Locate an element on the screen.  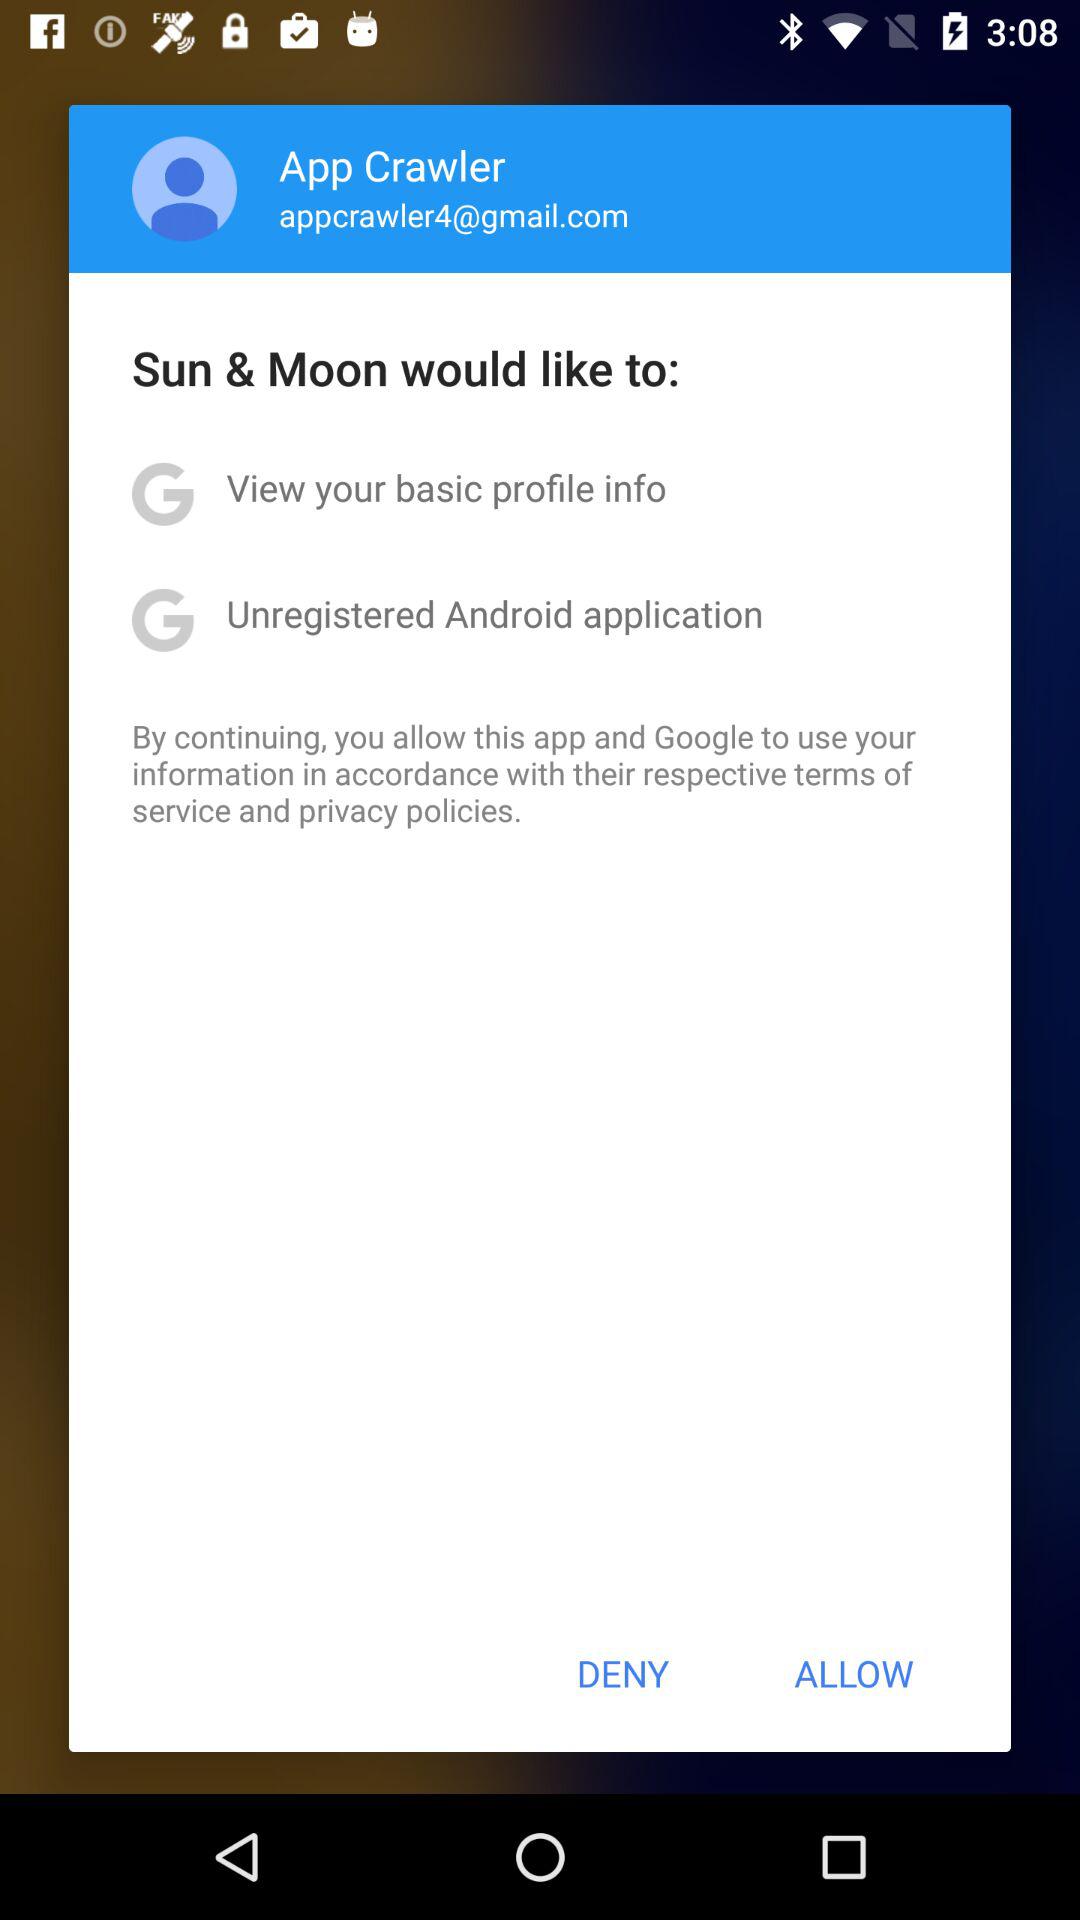
press app below sun moon would is located at coordinates (446, 487).